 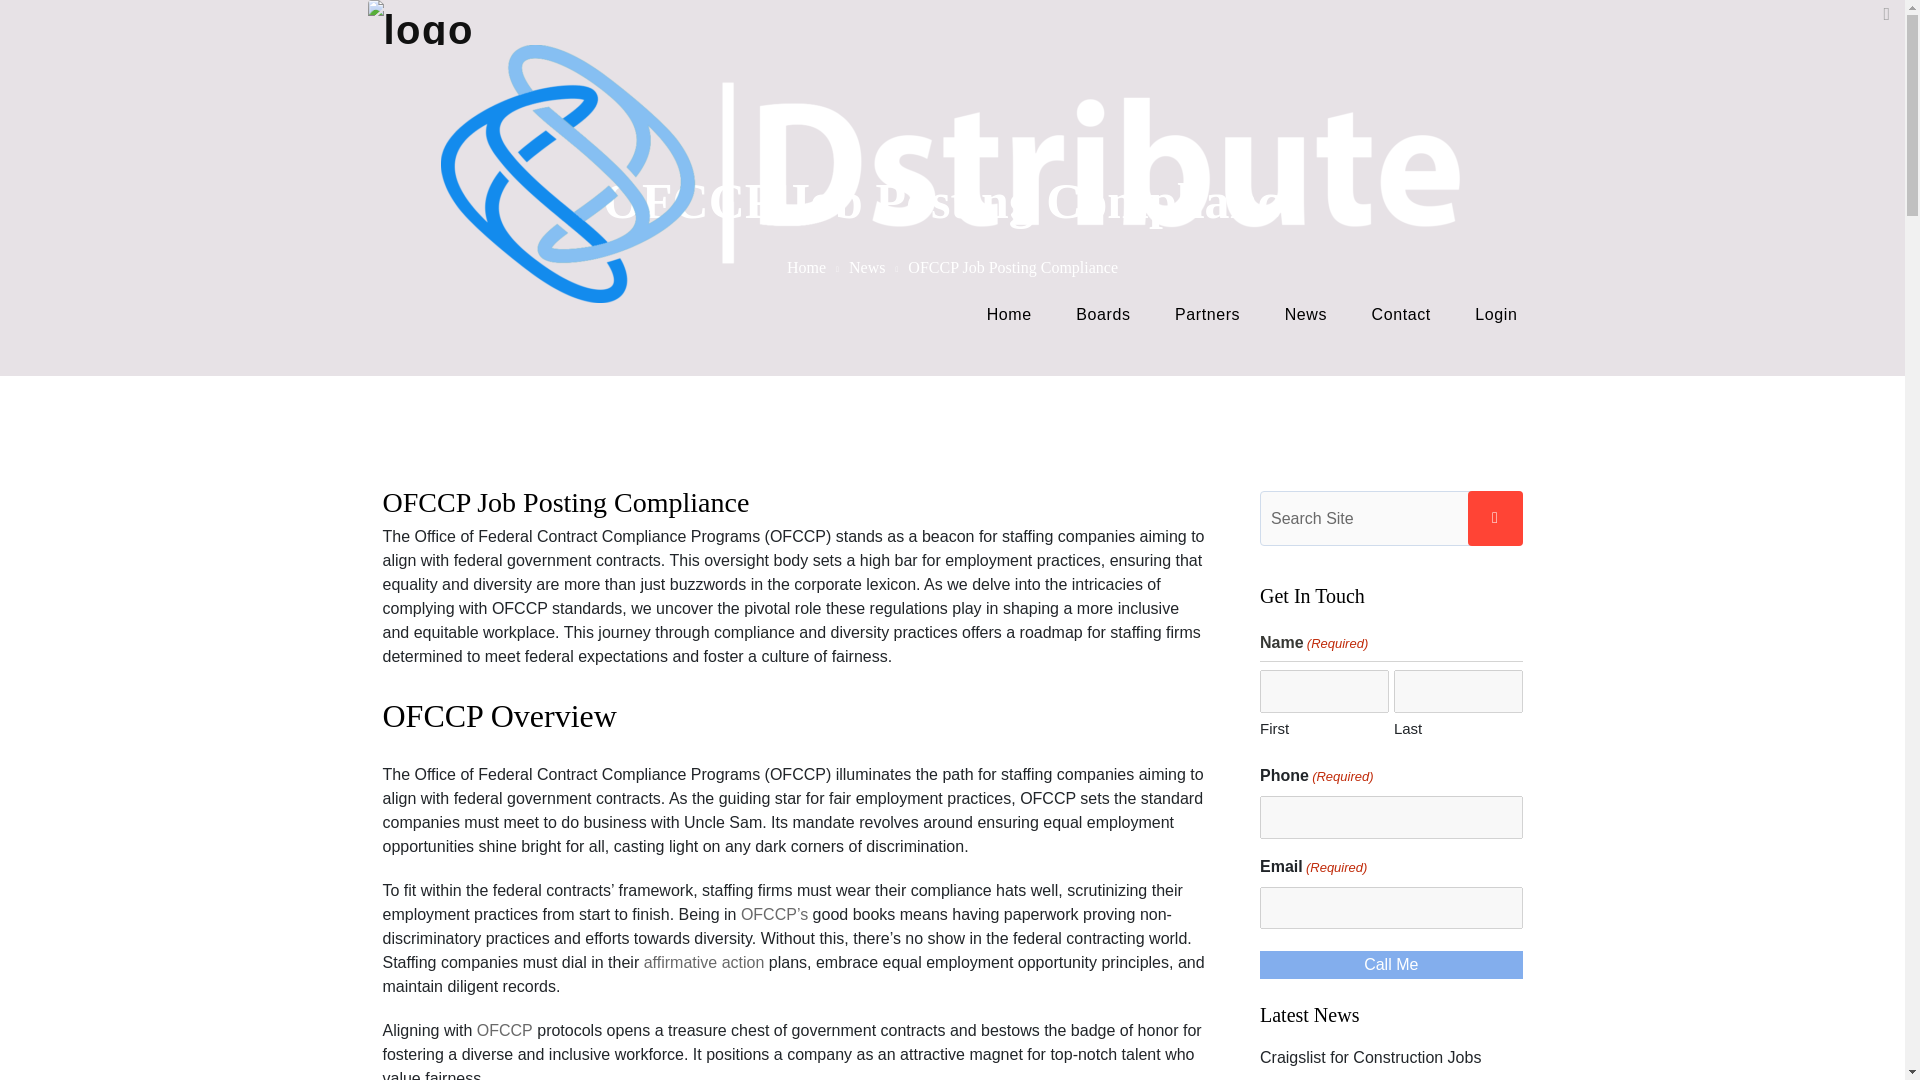 What do you see at coordinates (704, 963) in the screenshot?
I see `affirmative action` at bounding box center [704, 963].